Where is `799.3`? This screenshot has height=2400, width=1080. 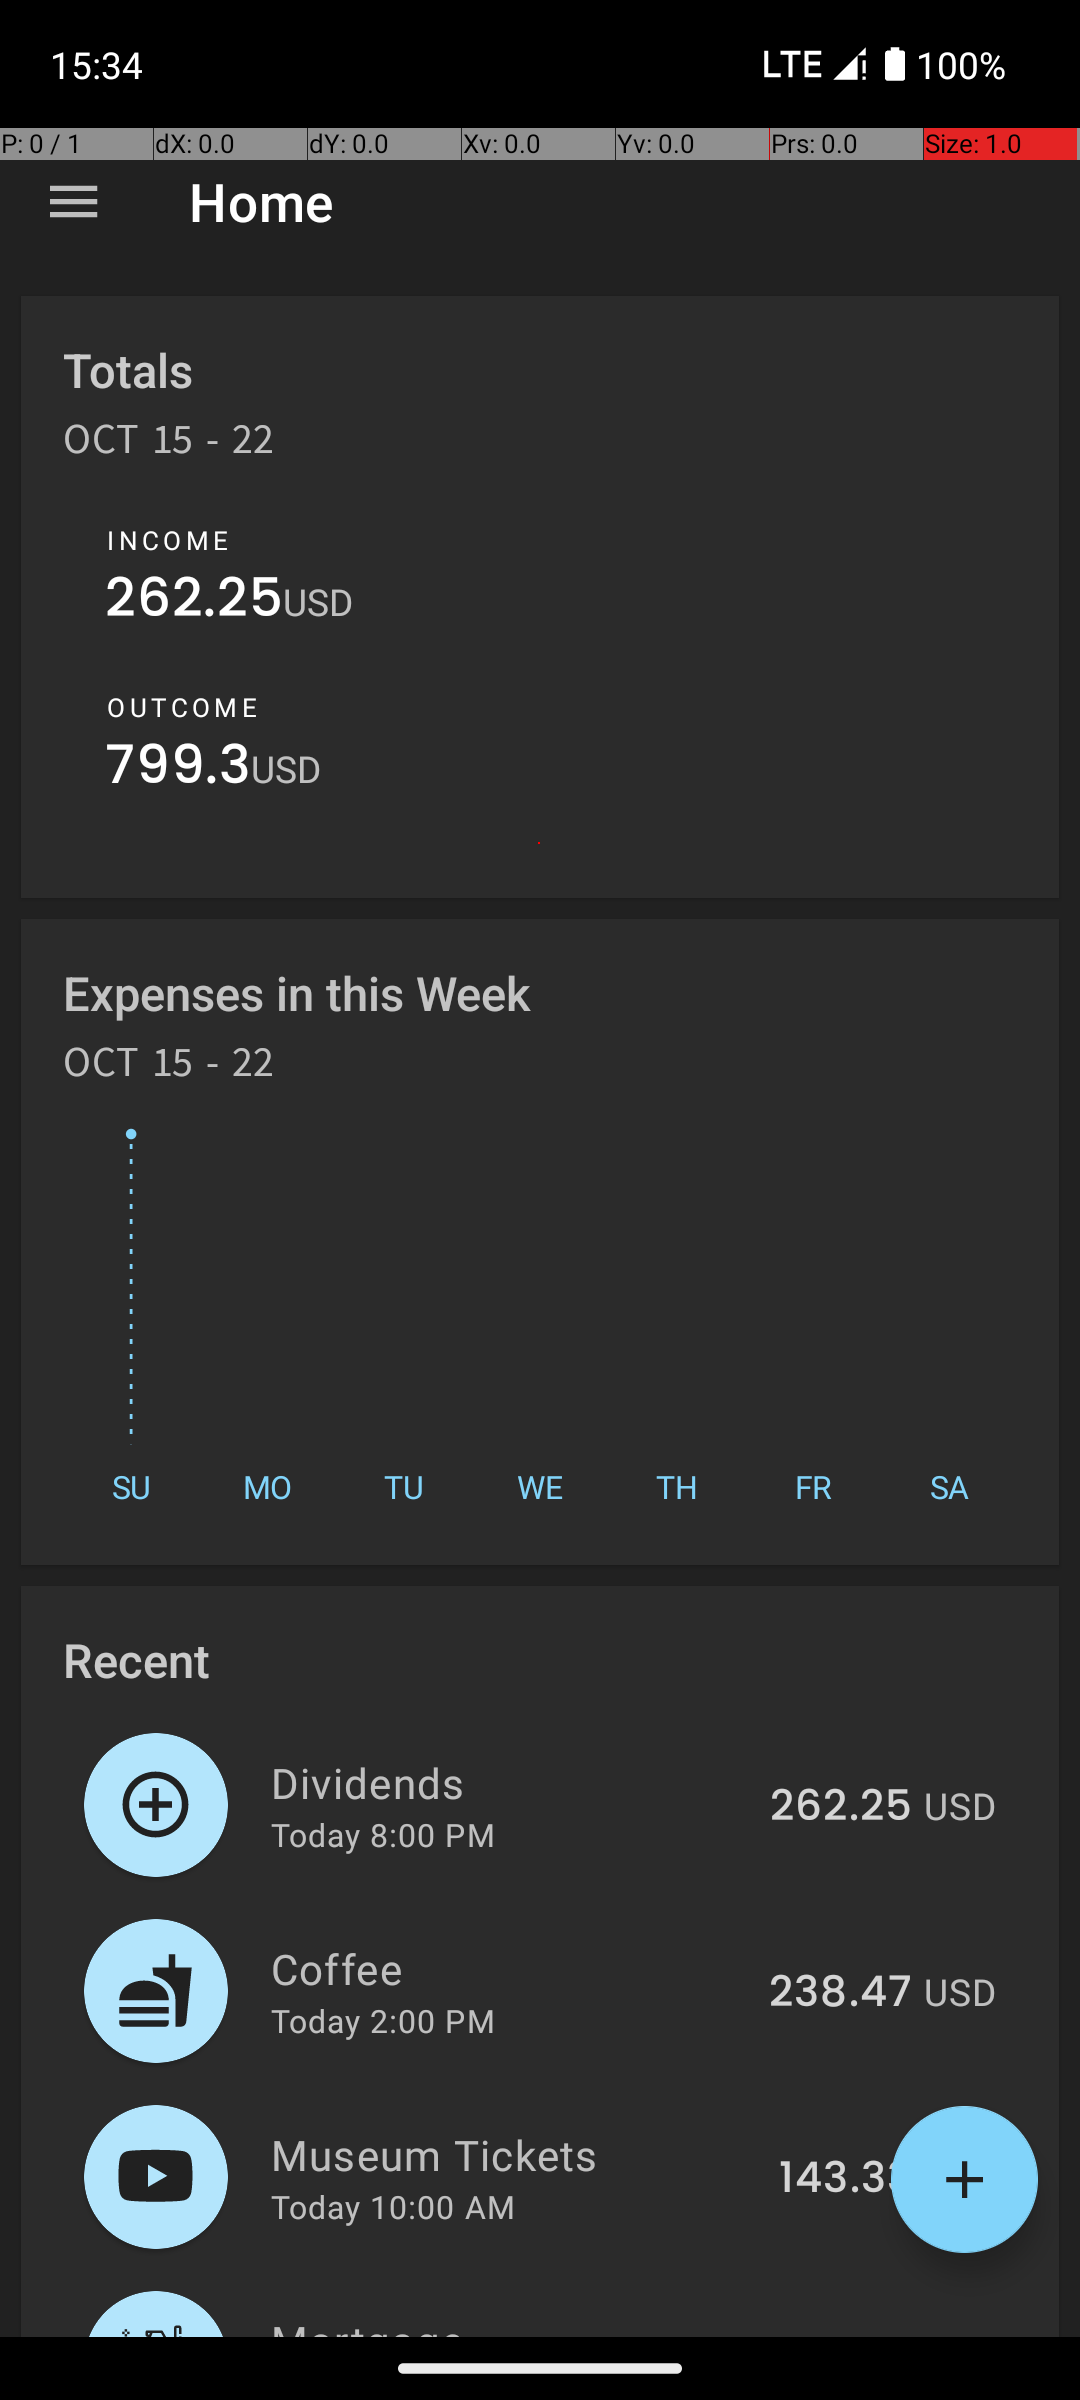 799.3 is located at coordinates (178, 770).